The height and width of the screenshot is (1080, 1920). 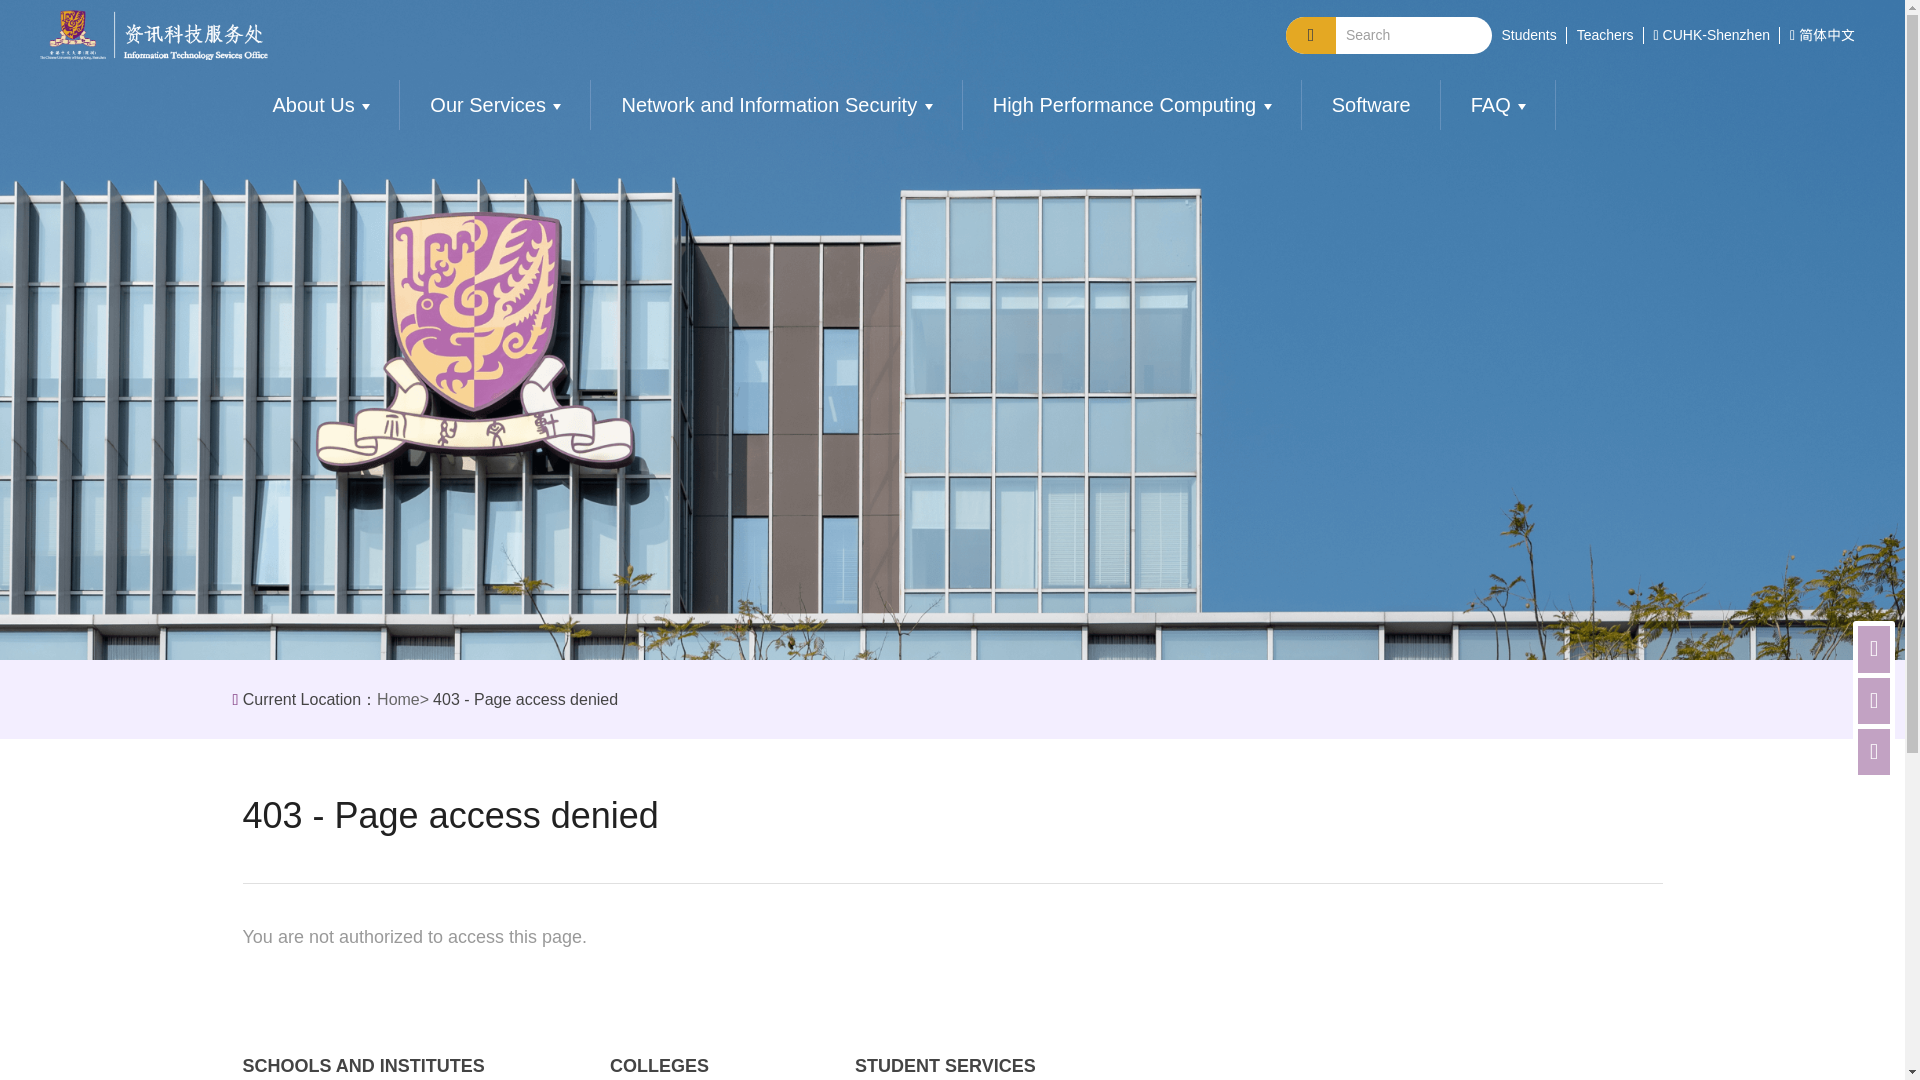 What do you see at coordinates (1529, 34) in the screenshot?
I see `Students` at bounding box center [1529, 34].